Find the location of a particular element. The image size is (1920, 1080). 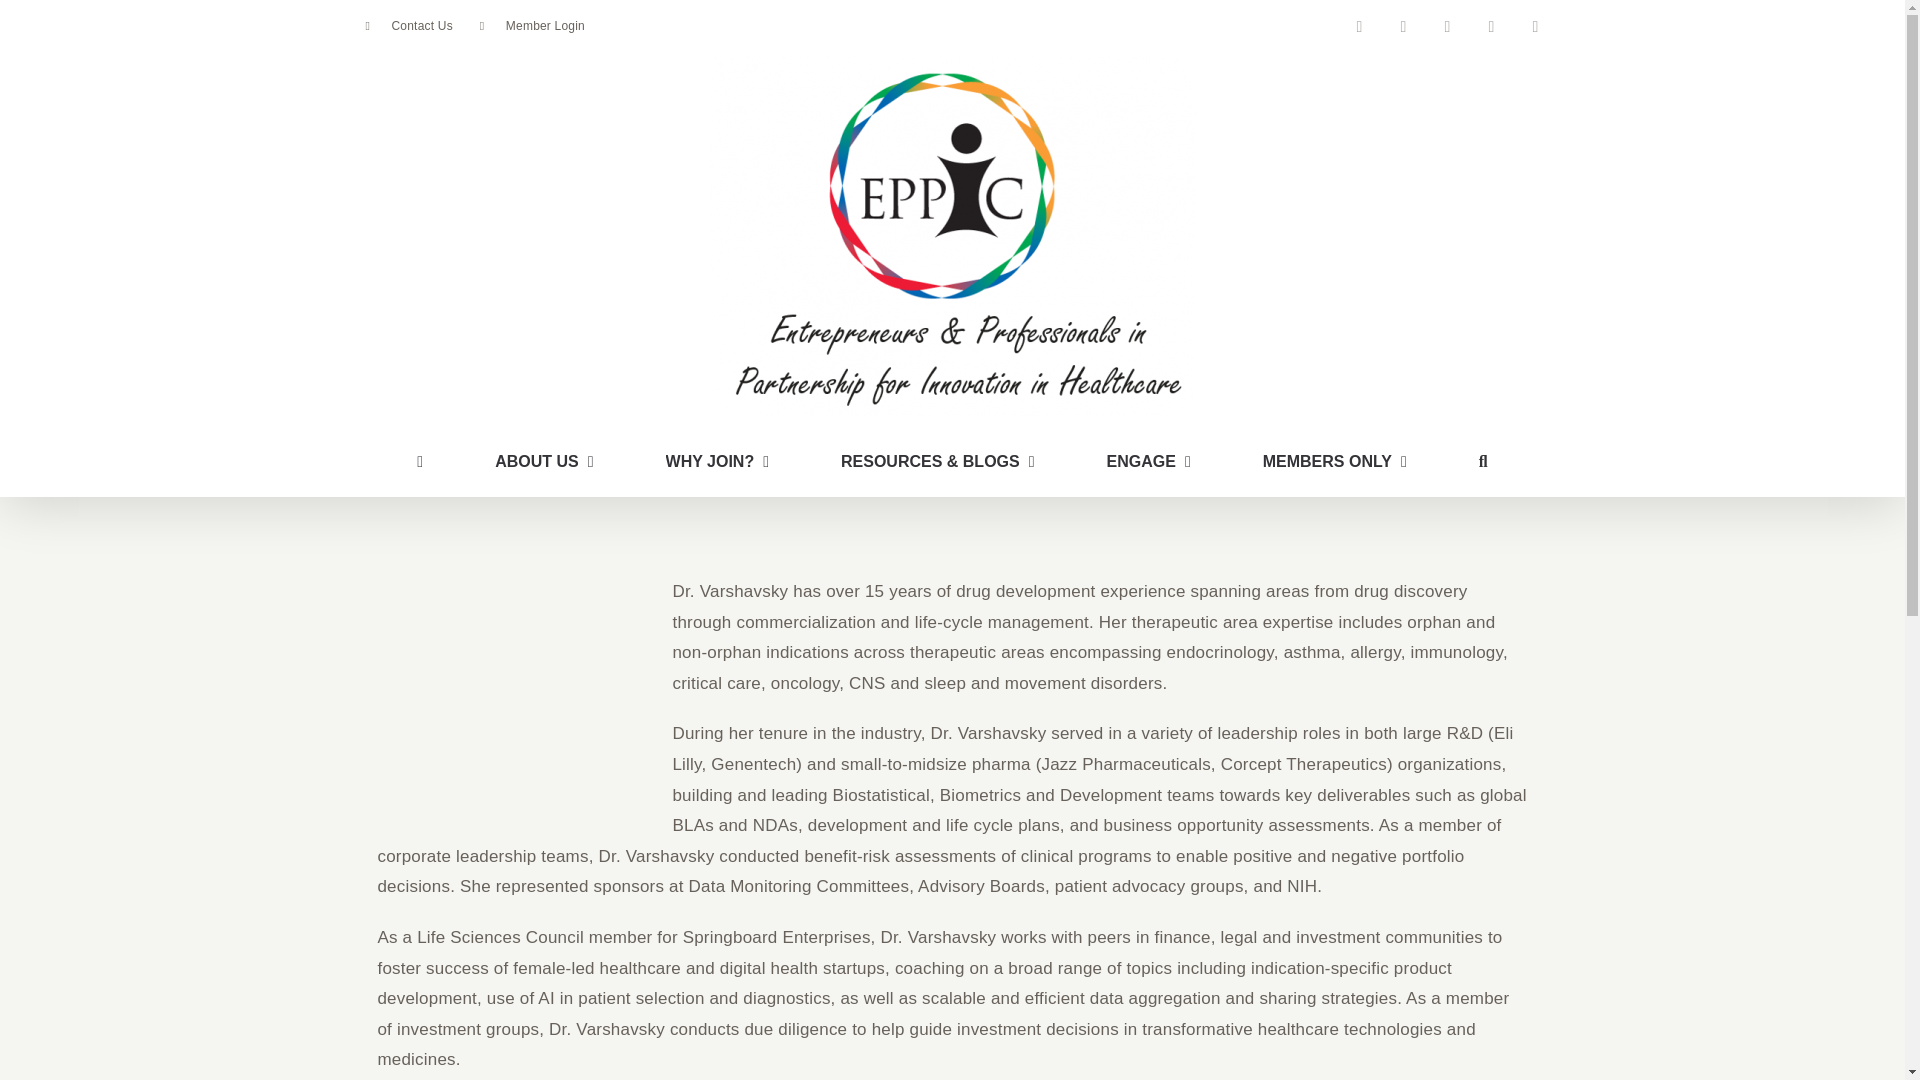

Instagram is located at coordinates (1534, 26).